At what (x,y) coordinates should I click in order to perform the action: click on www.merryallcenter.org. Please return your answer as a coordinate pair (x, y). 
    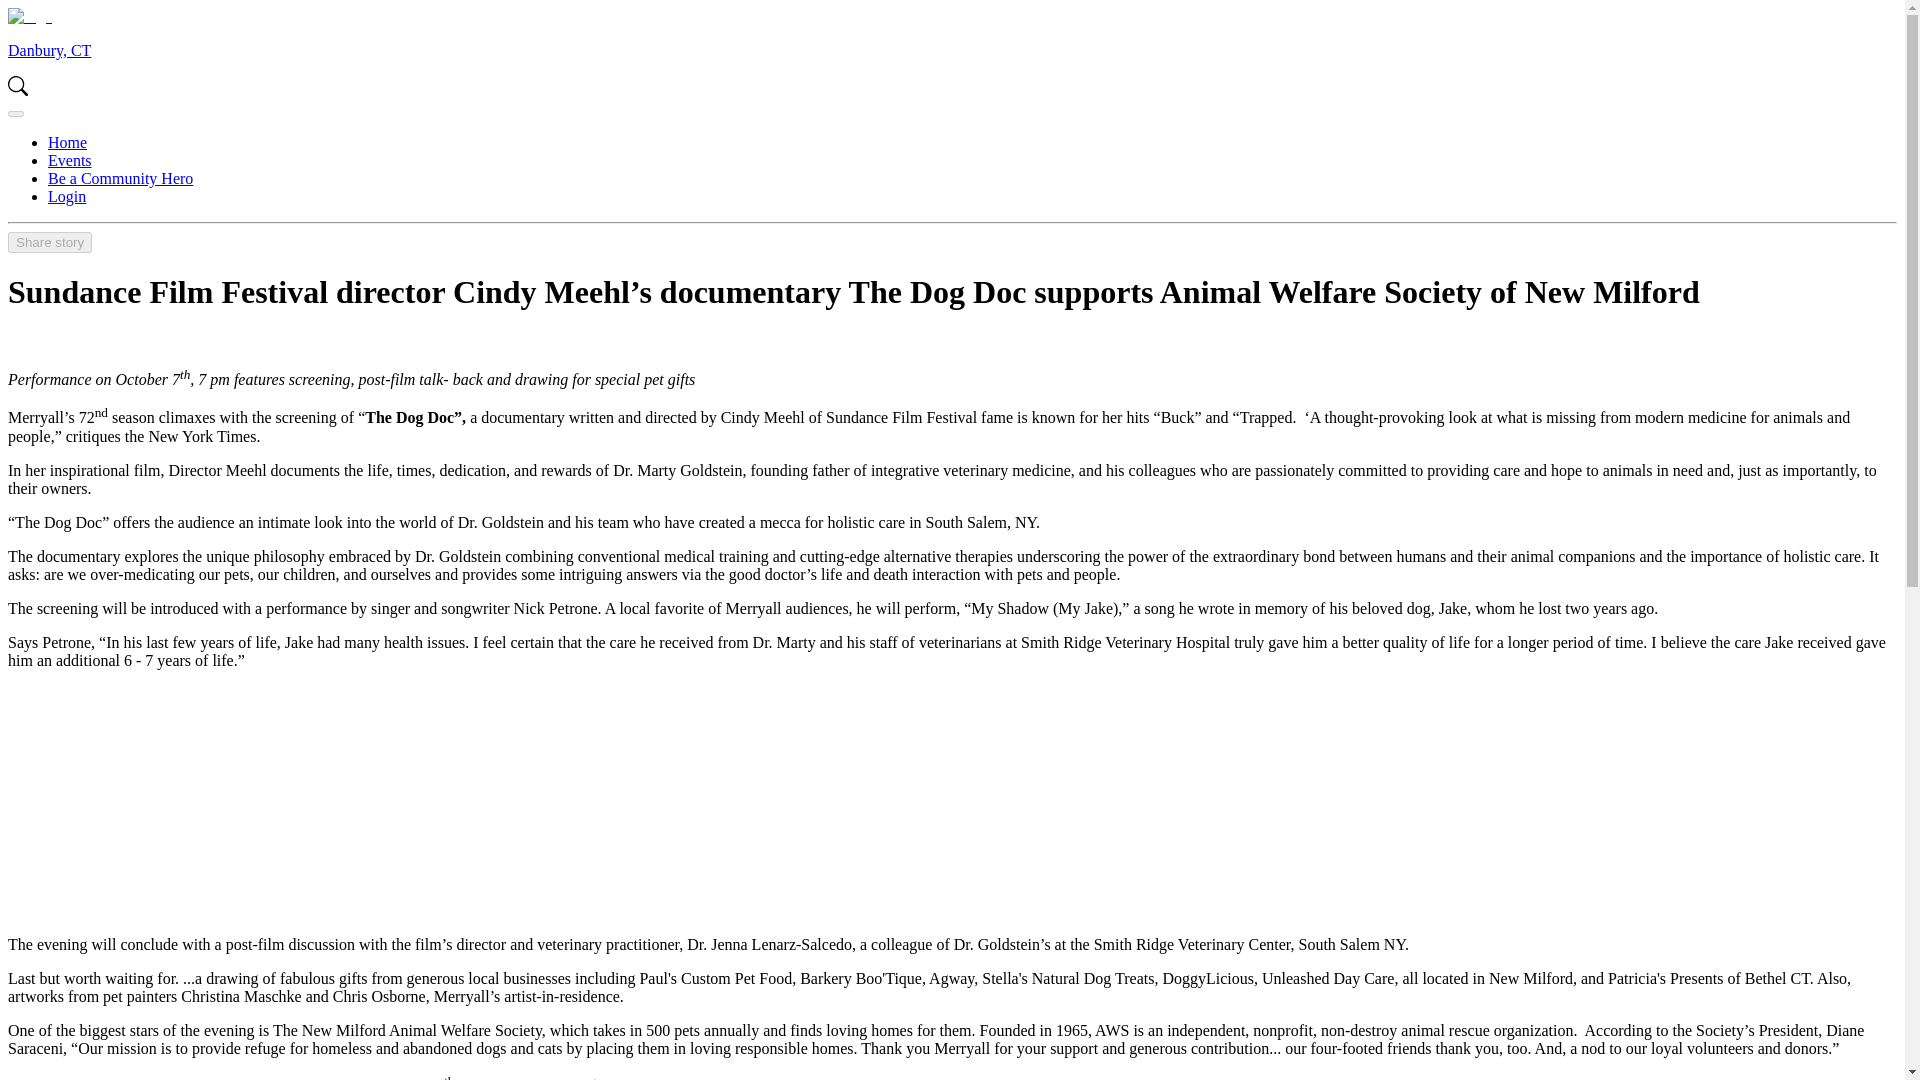
    Looking at the image, I should click on (958, 1078).